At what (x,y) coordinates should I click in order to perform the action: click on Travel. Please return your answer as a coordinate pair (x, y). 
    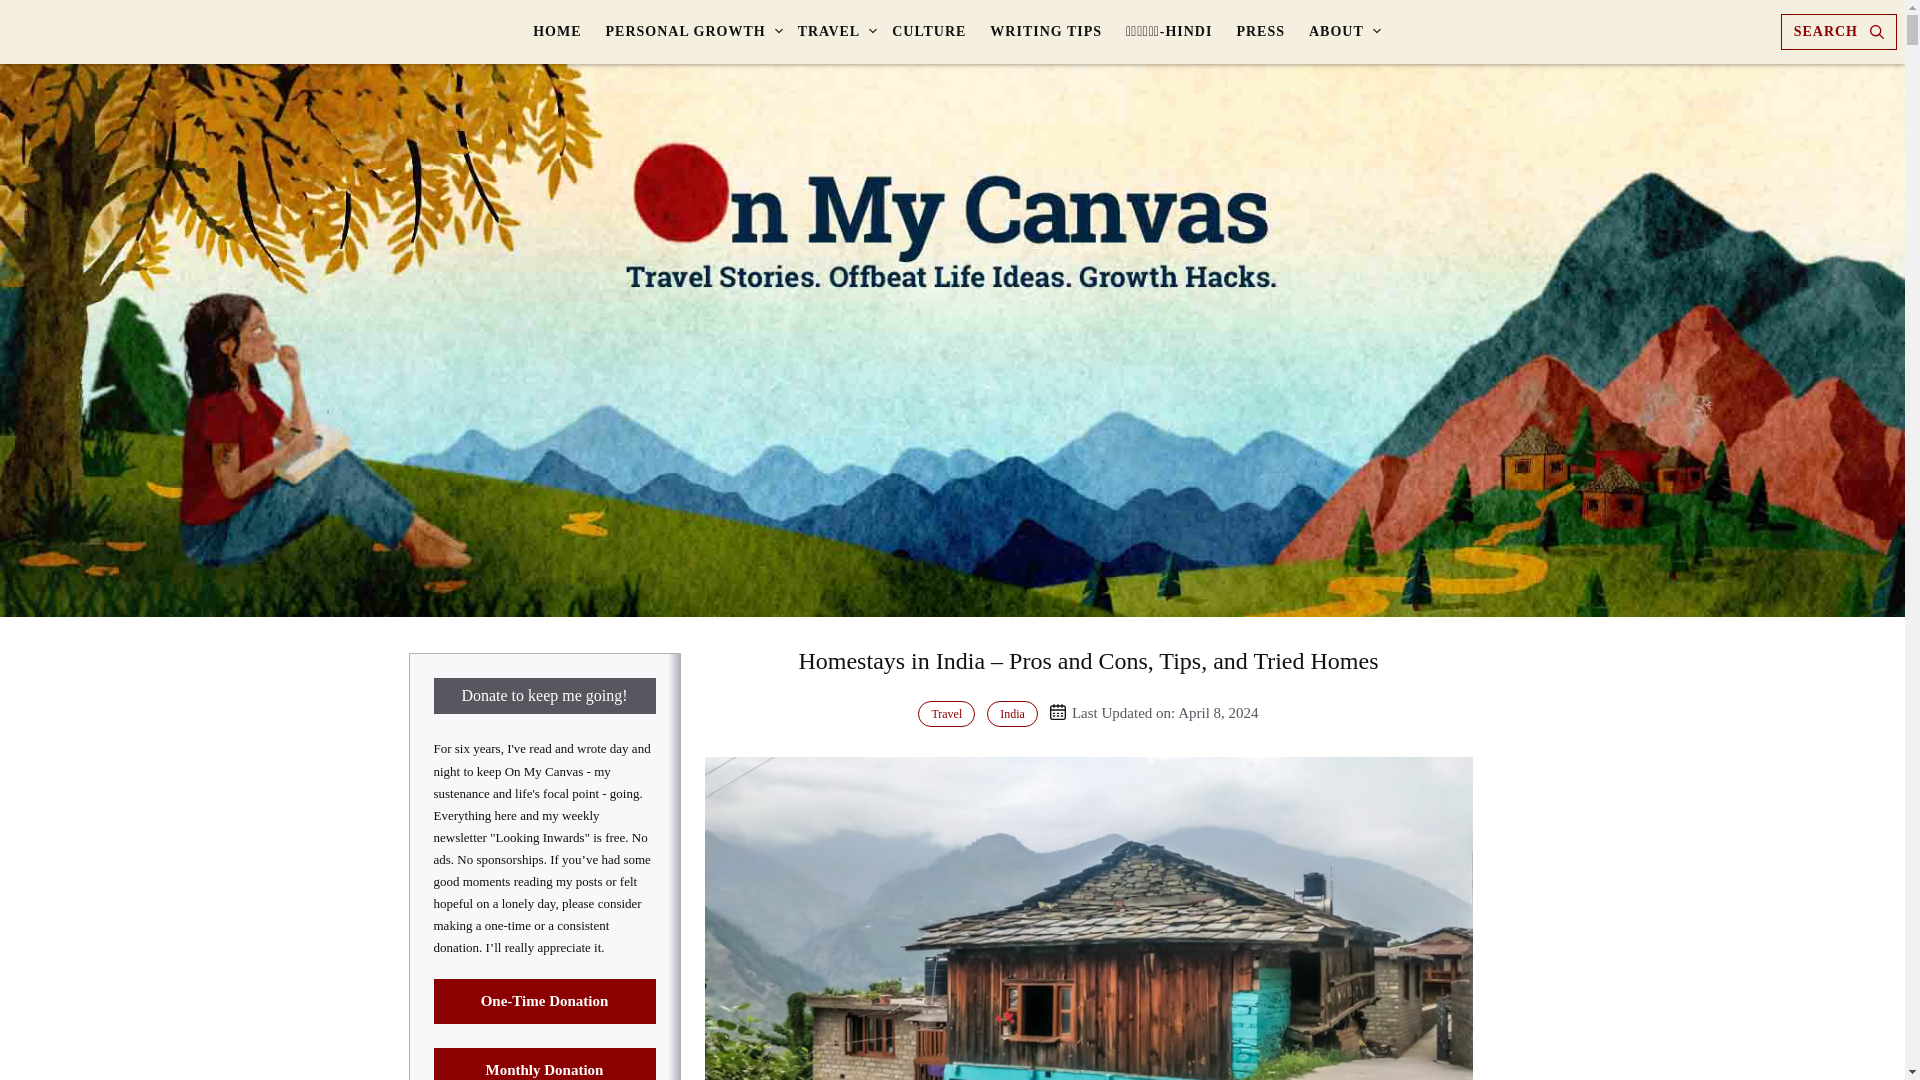
    Looking at the image, I should click on (946, 713).